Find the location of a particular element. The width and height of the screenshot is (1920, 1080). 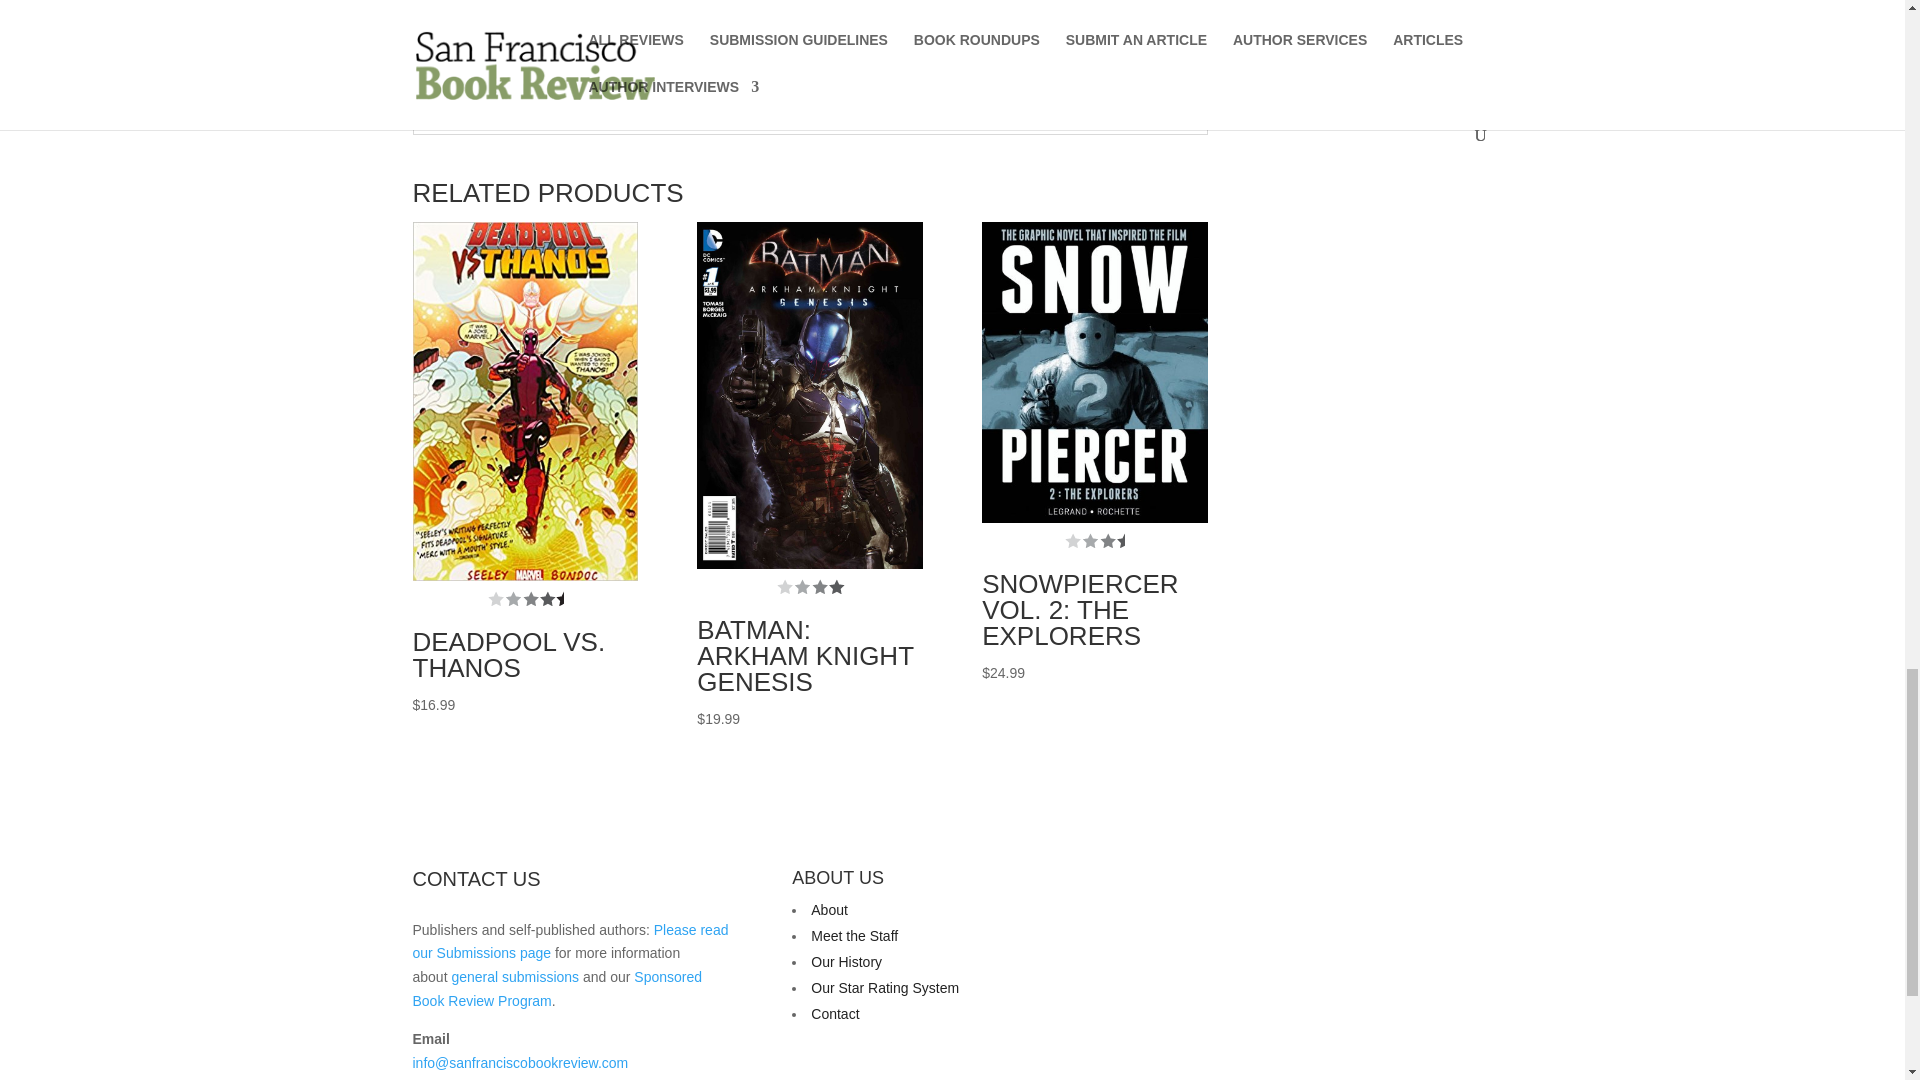

Meet the Staff is located at coordinates (854, 935).